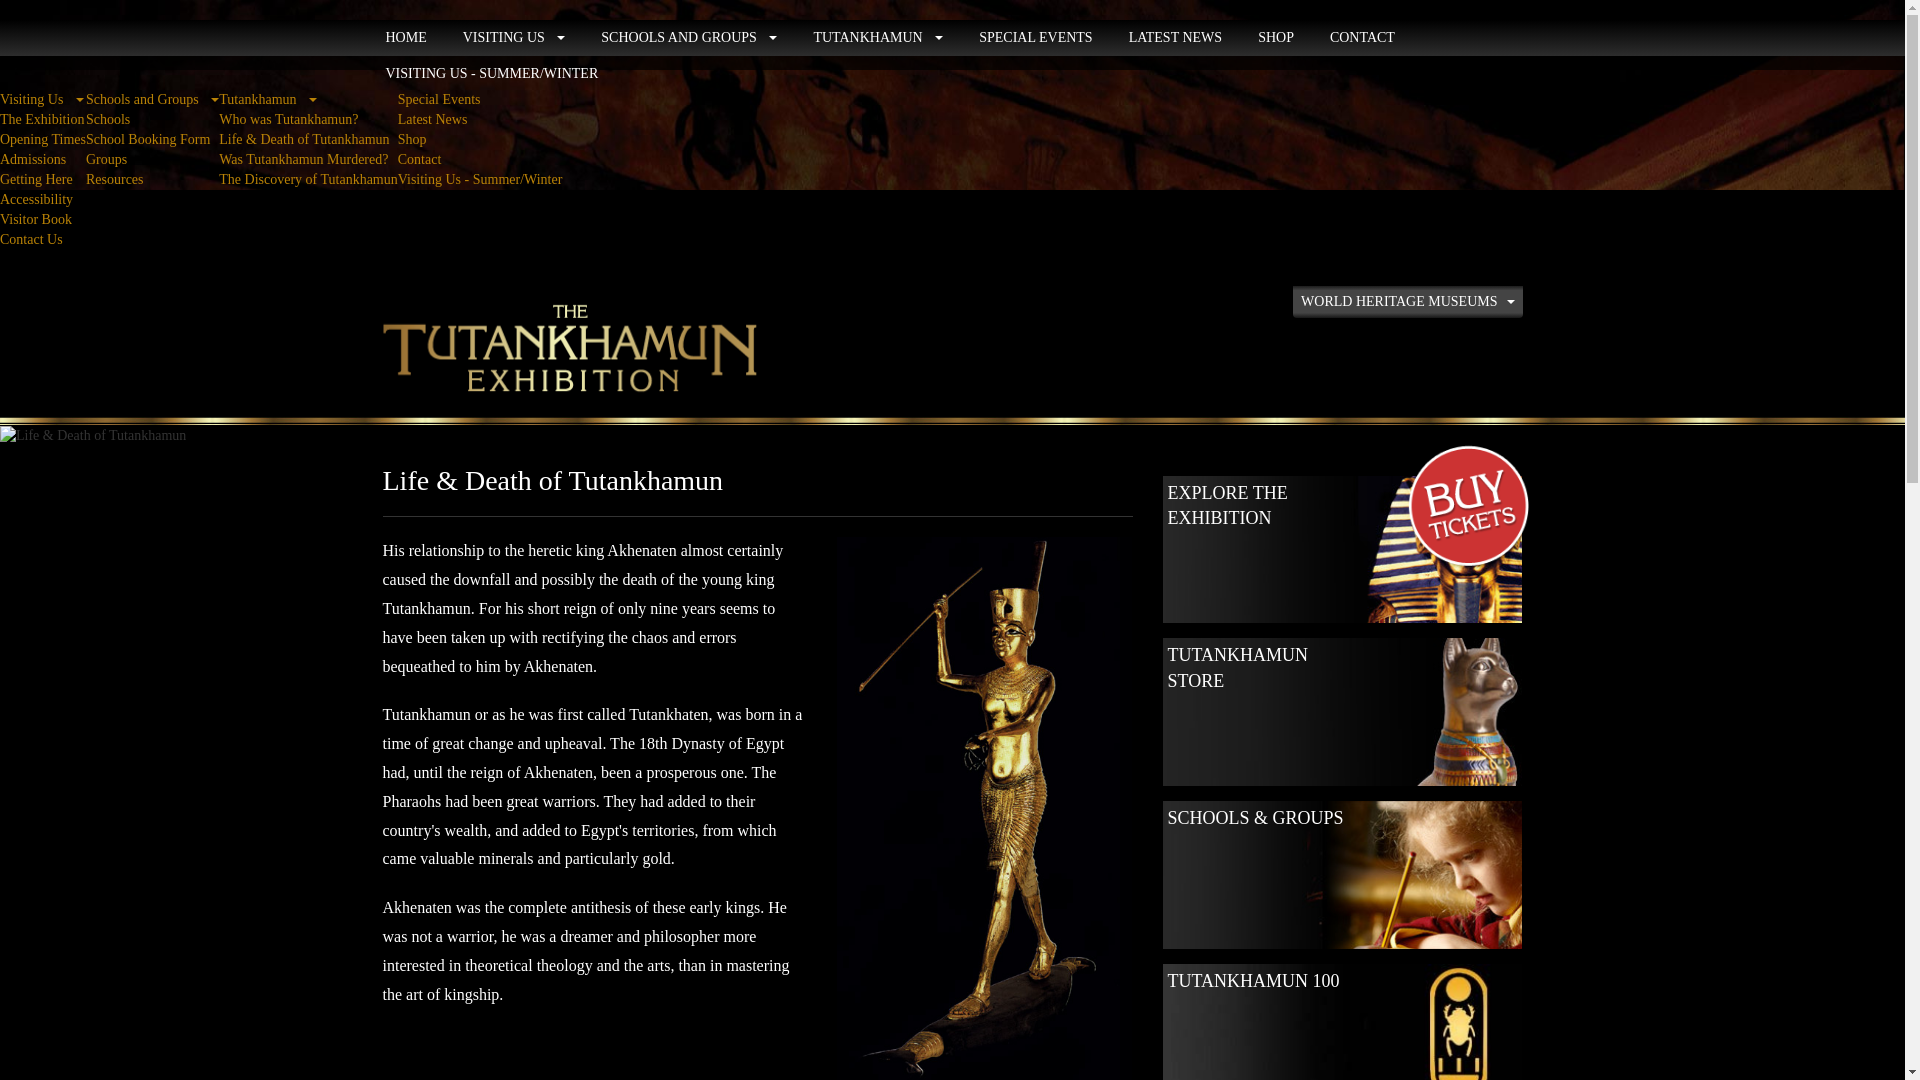  Describe the element at coordinates (1467, 509) in the screenshot. I see `Buy Tickets online for the Dinosaur Museum` at that location.